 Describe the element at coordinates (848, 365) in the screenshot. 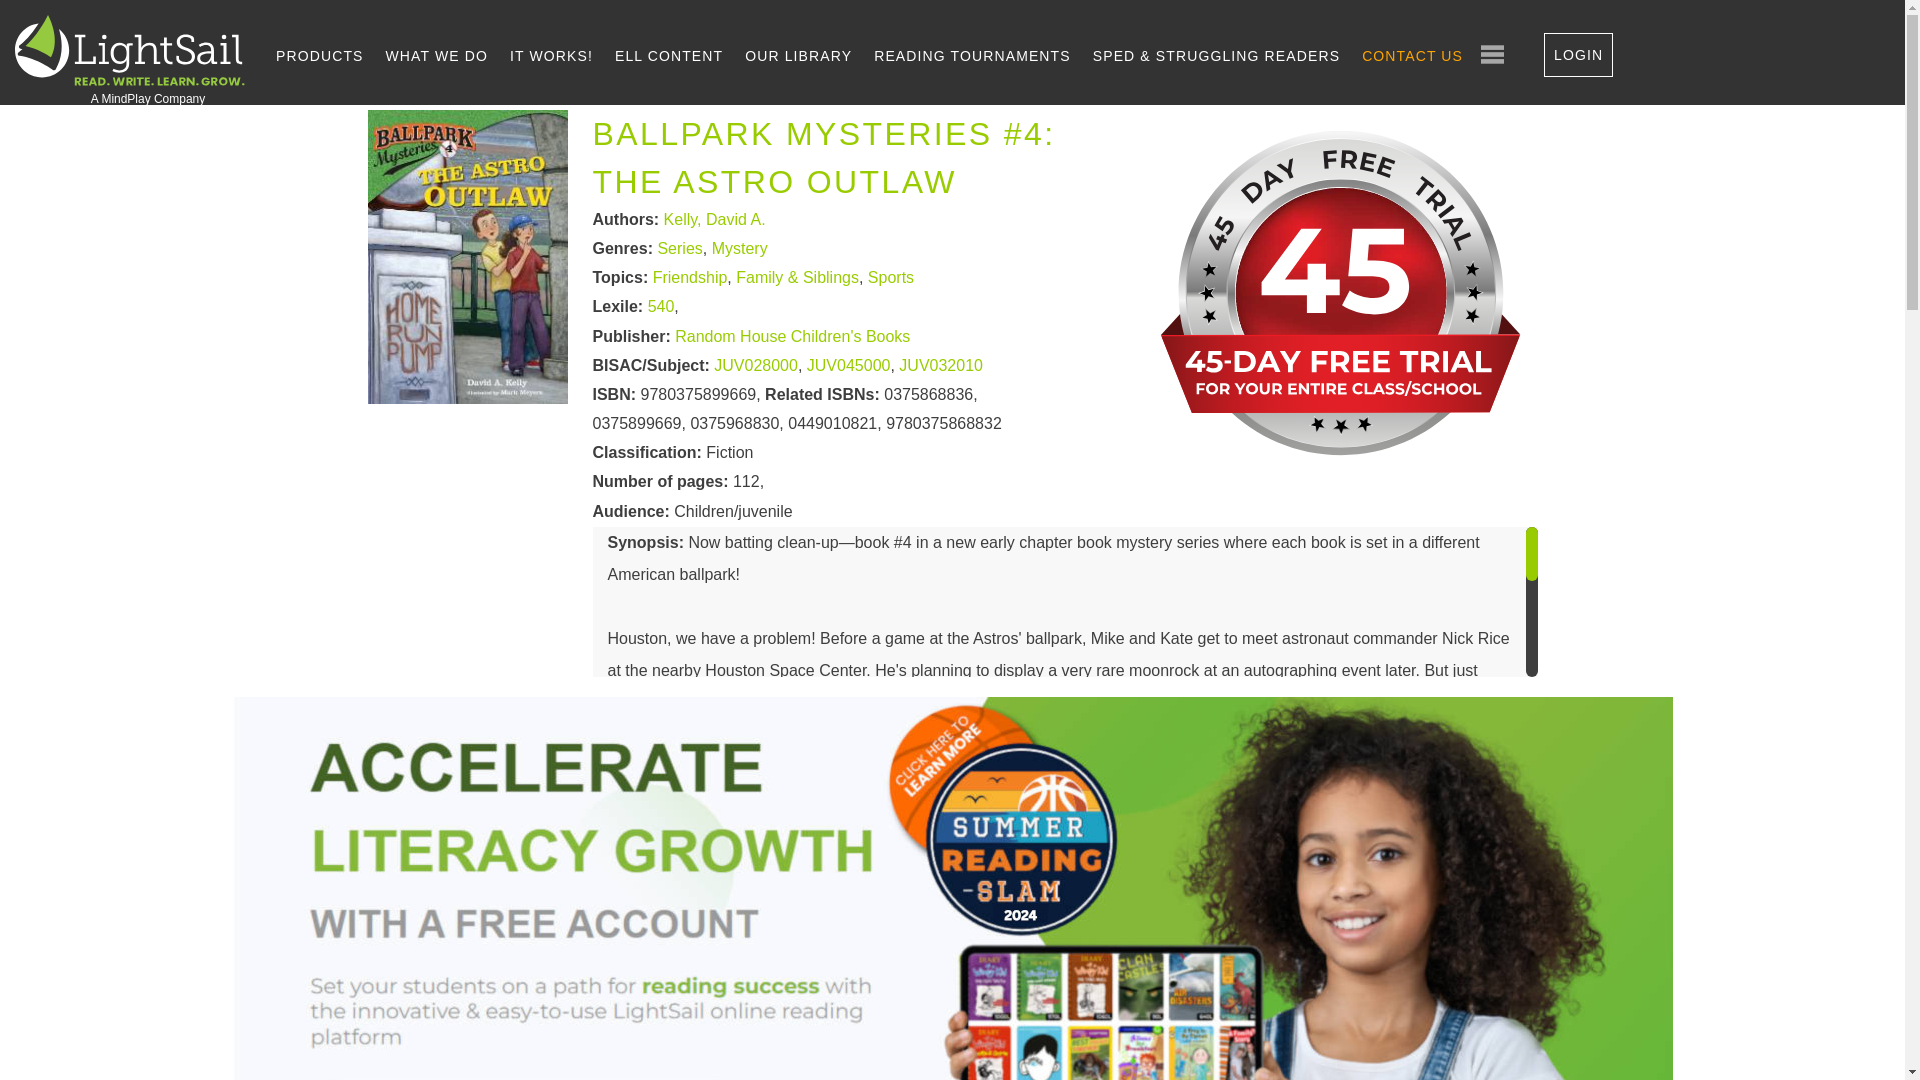

I see `JUV045000` at that location.